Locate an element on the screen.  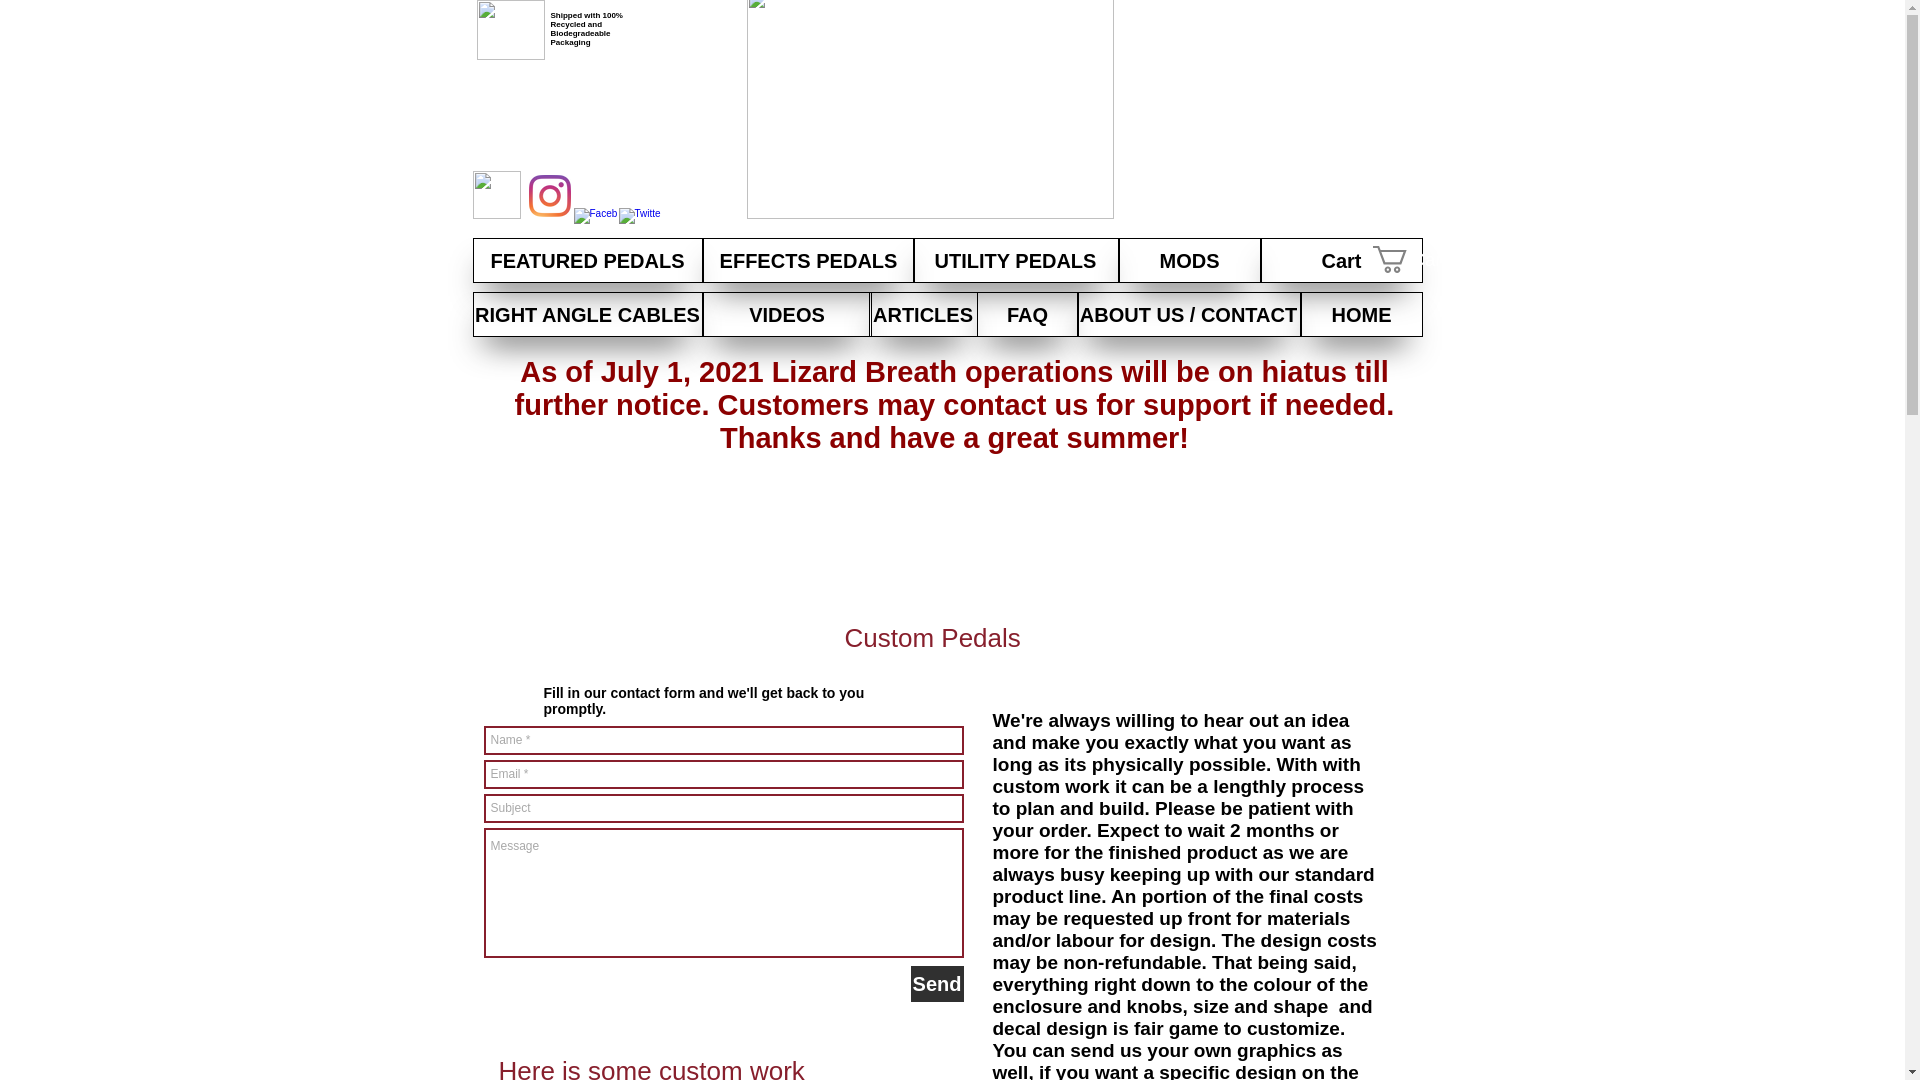
MODS is located at coordinates (1188, 260).